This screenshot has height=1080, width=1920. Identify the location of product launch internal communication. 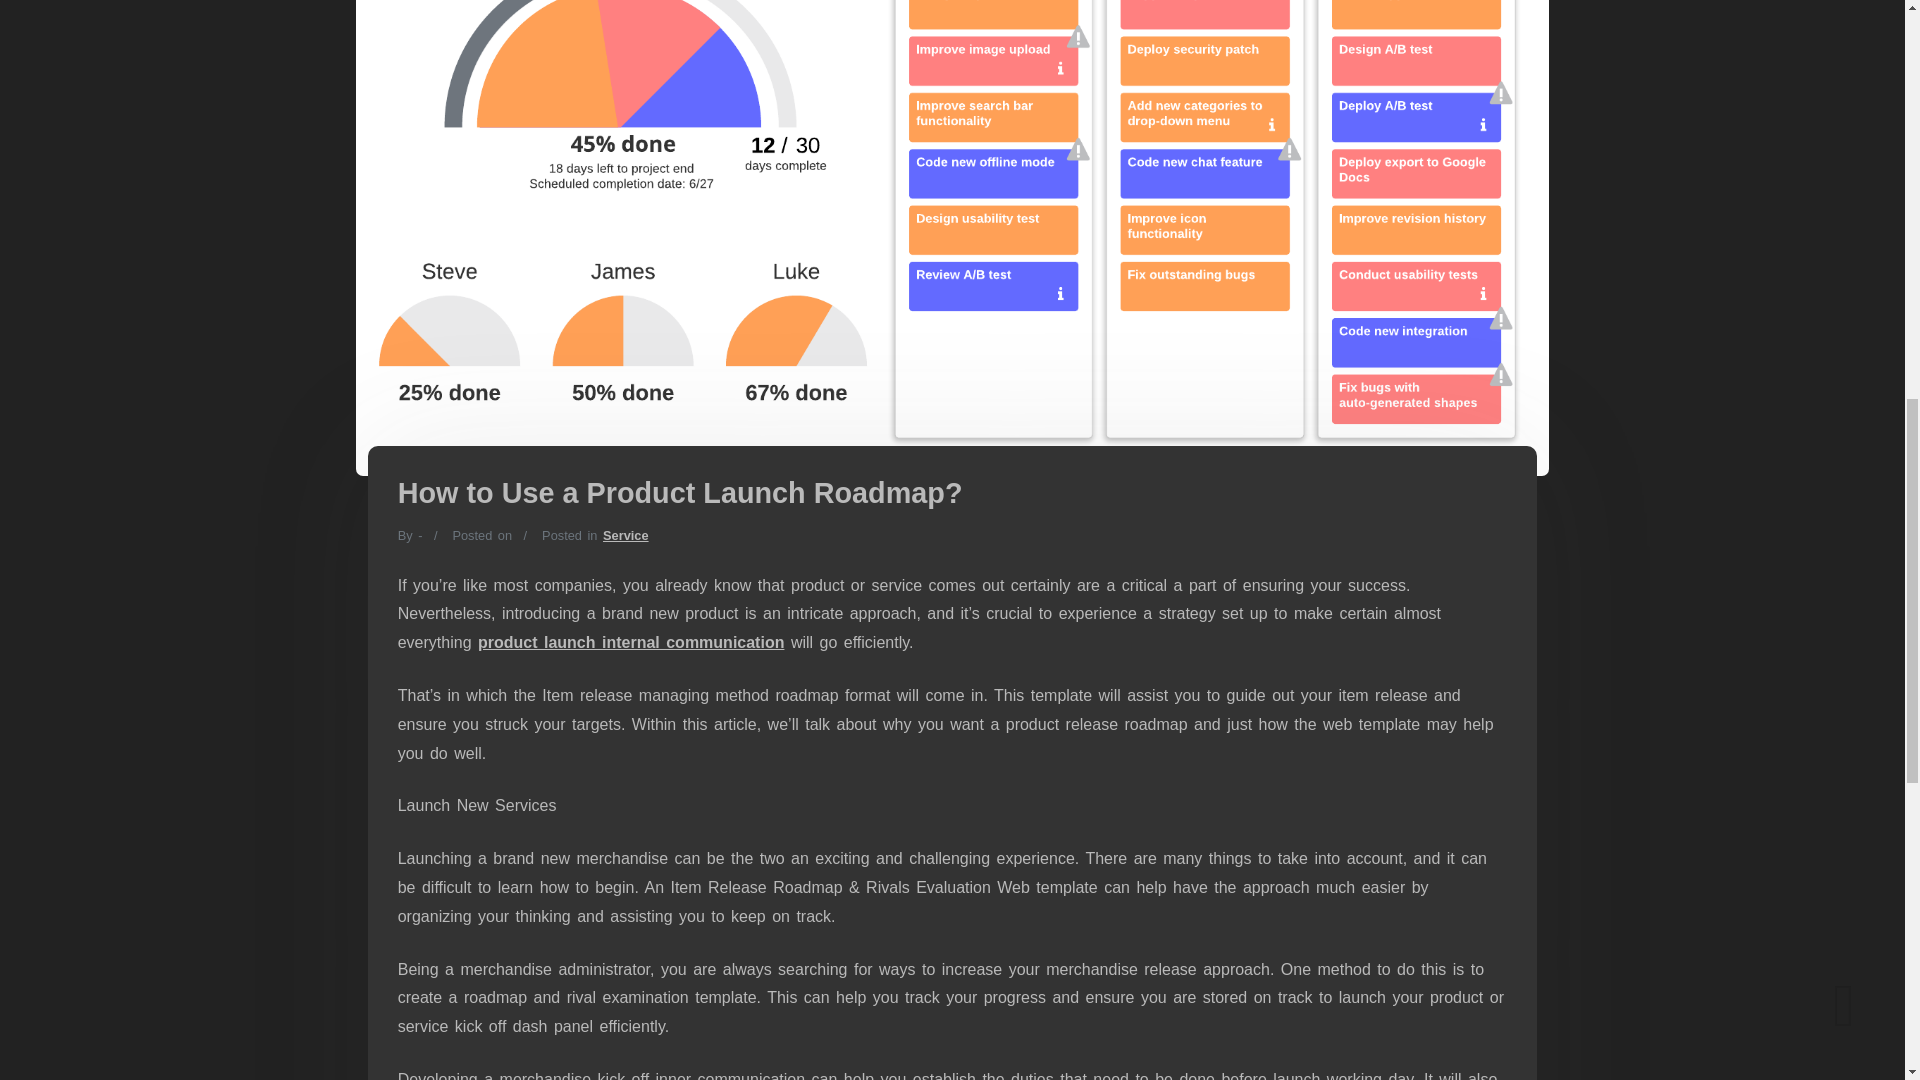
(630, 642).